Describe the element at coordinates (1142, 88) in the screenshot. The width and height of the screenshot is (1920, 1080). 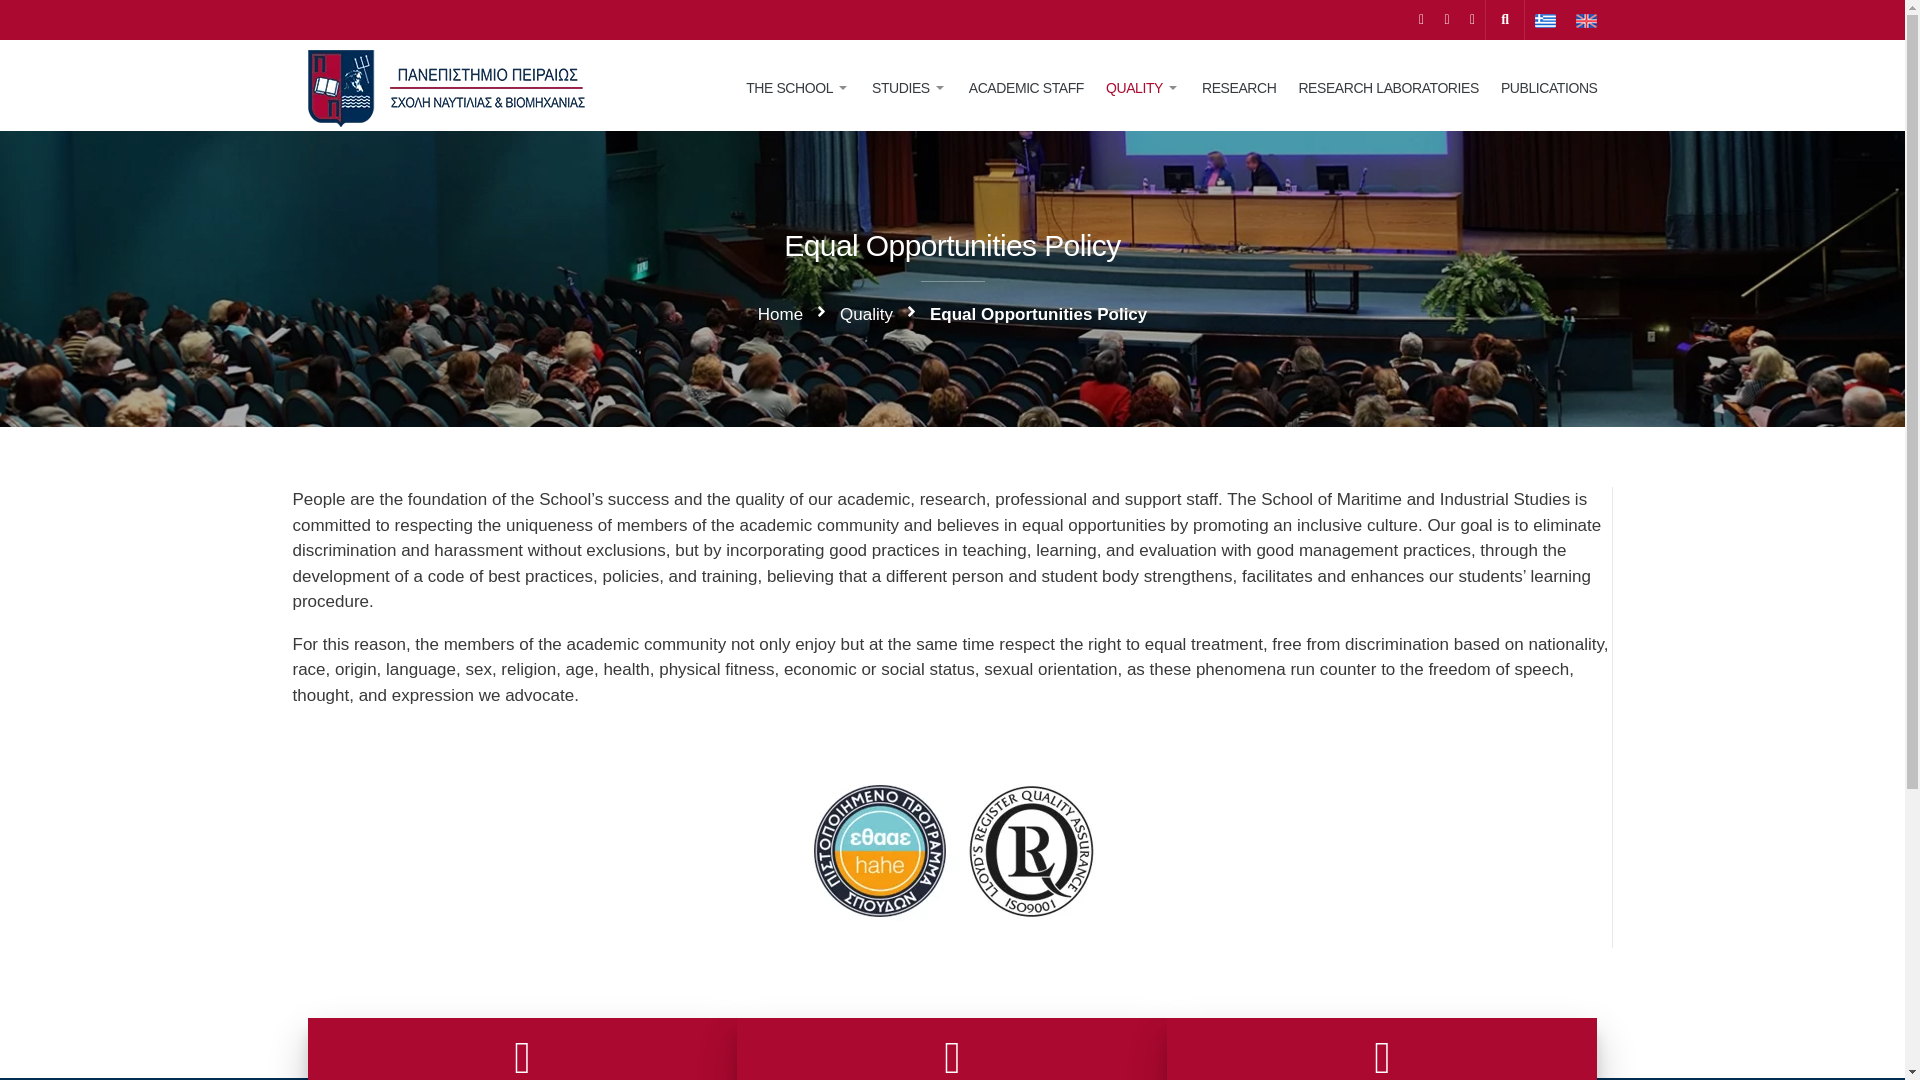
I see `QUALITY` at that location.